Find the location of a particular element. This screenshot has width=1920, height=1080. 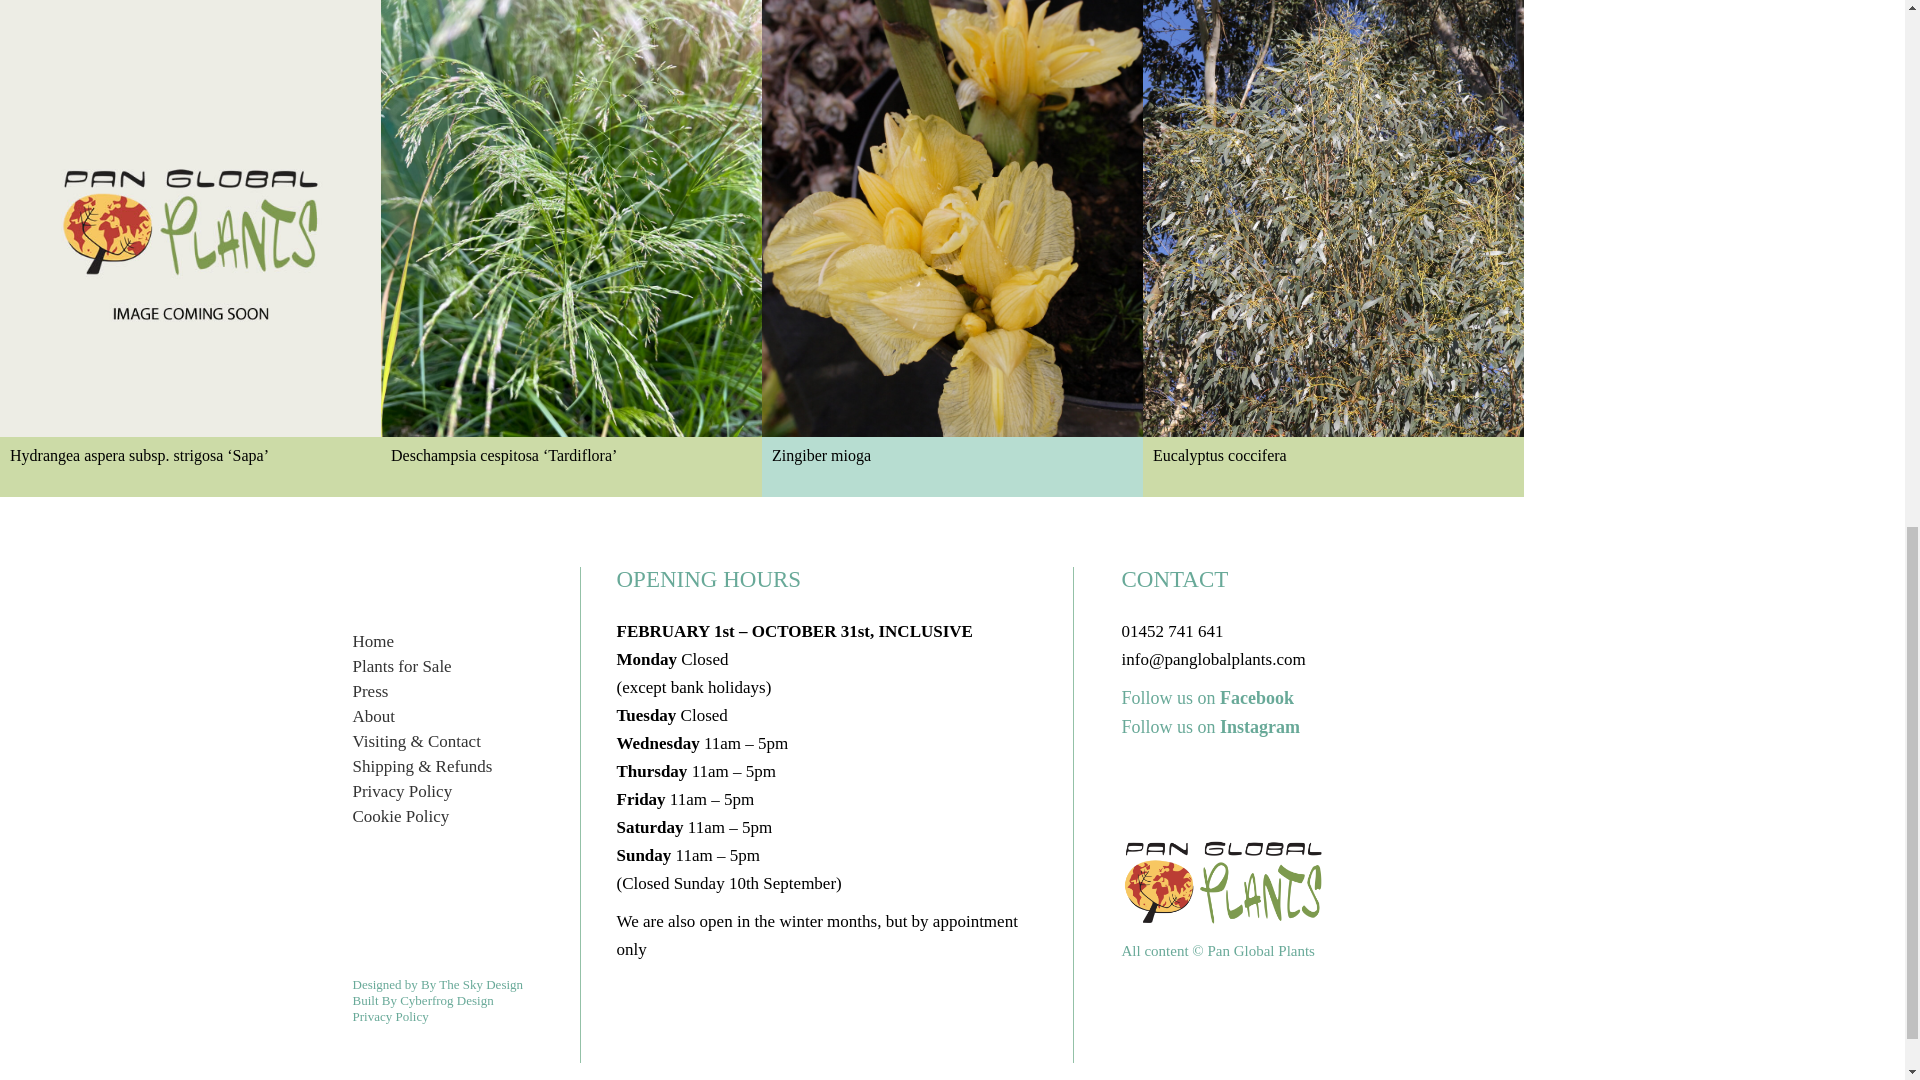

Cyberfrog Design is located at coordinates (446, 1000).